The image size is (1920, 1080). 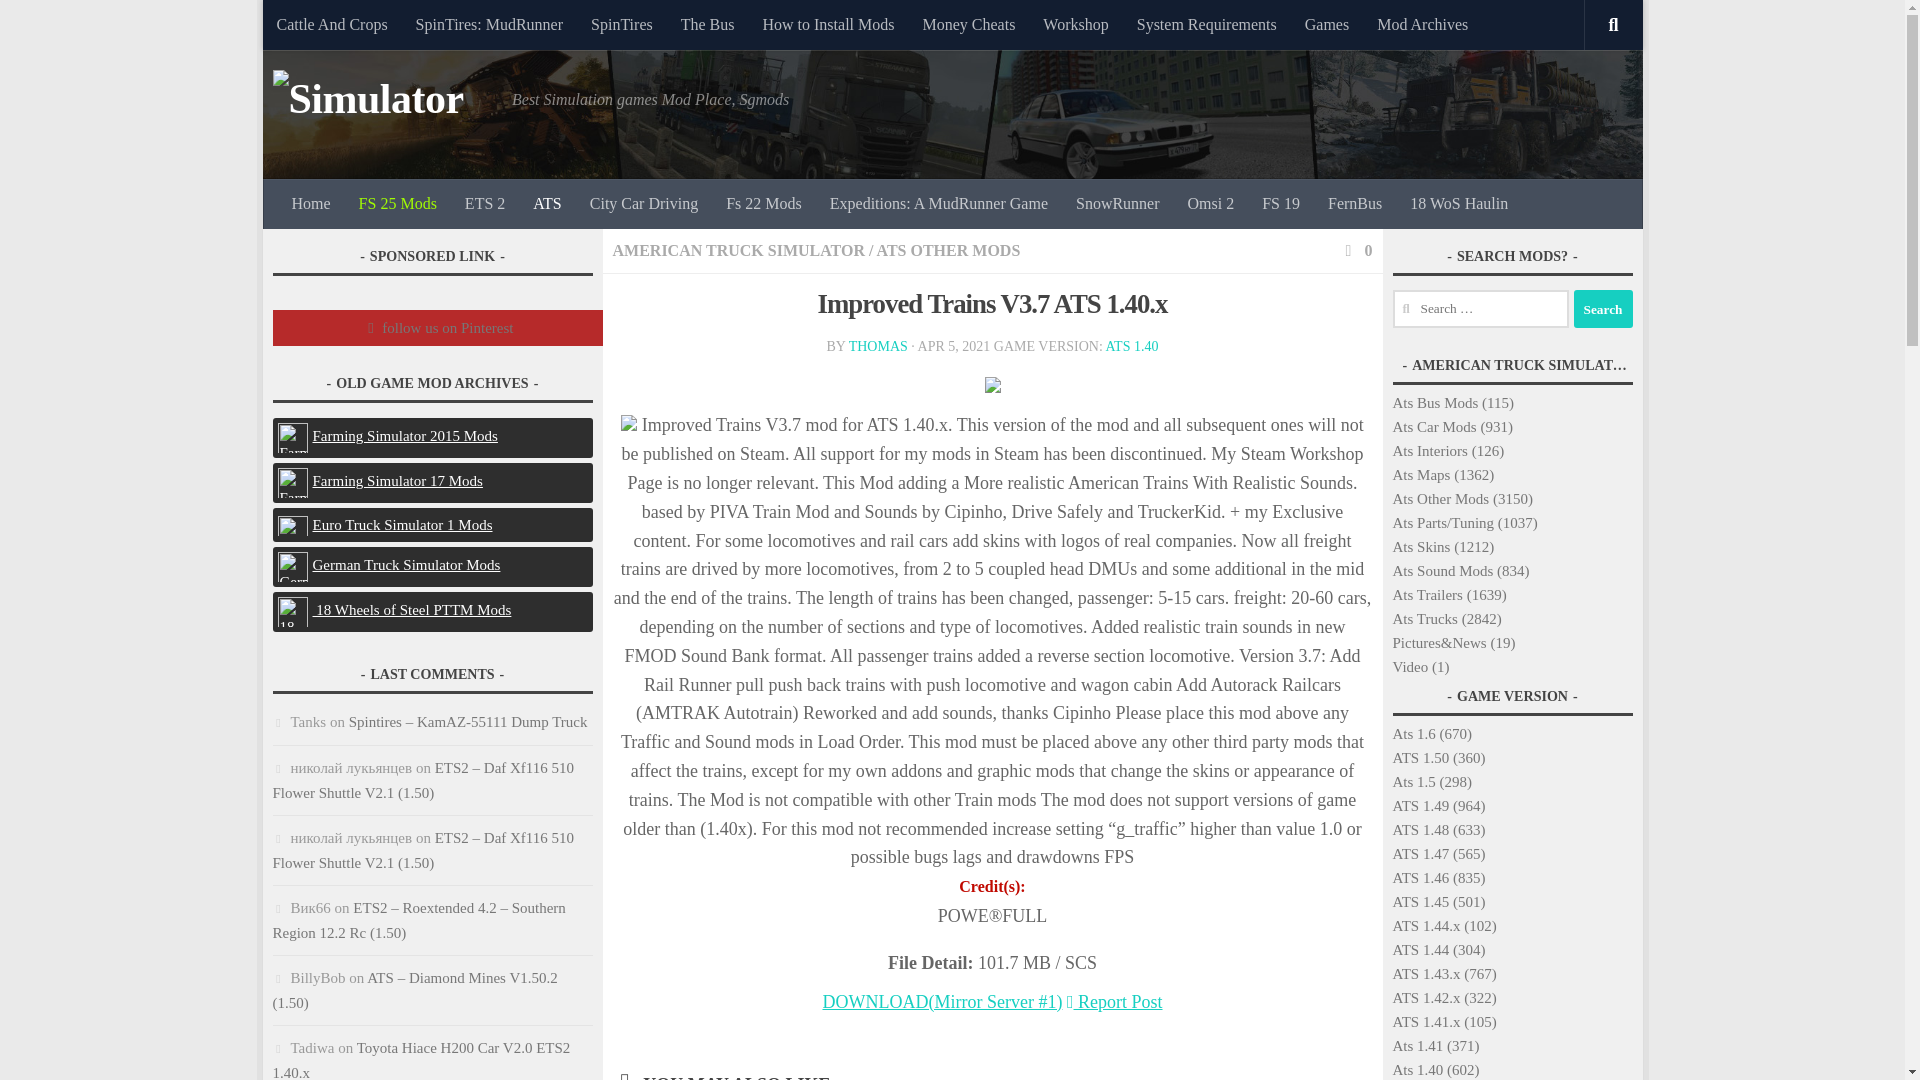 What do you see at coordinates (622, 24) in the screenshot?
I see `SpinTires` at bounding box center [622, 24].